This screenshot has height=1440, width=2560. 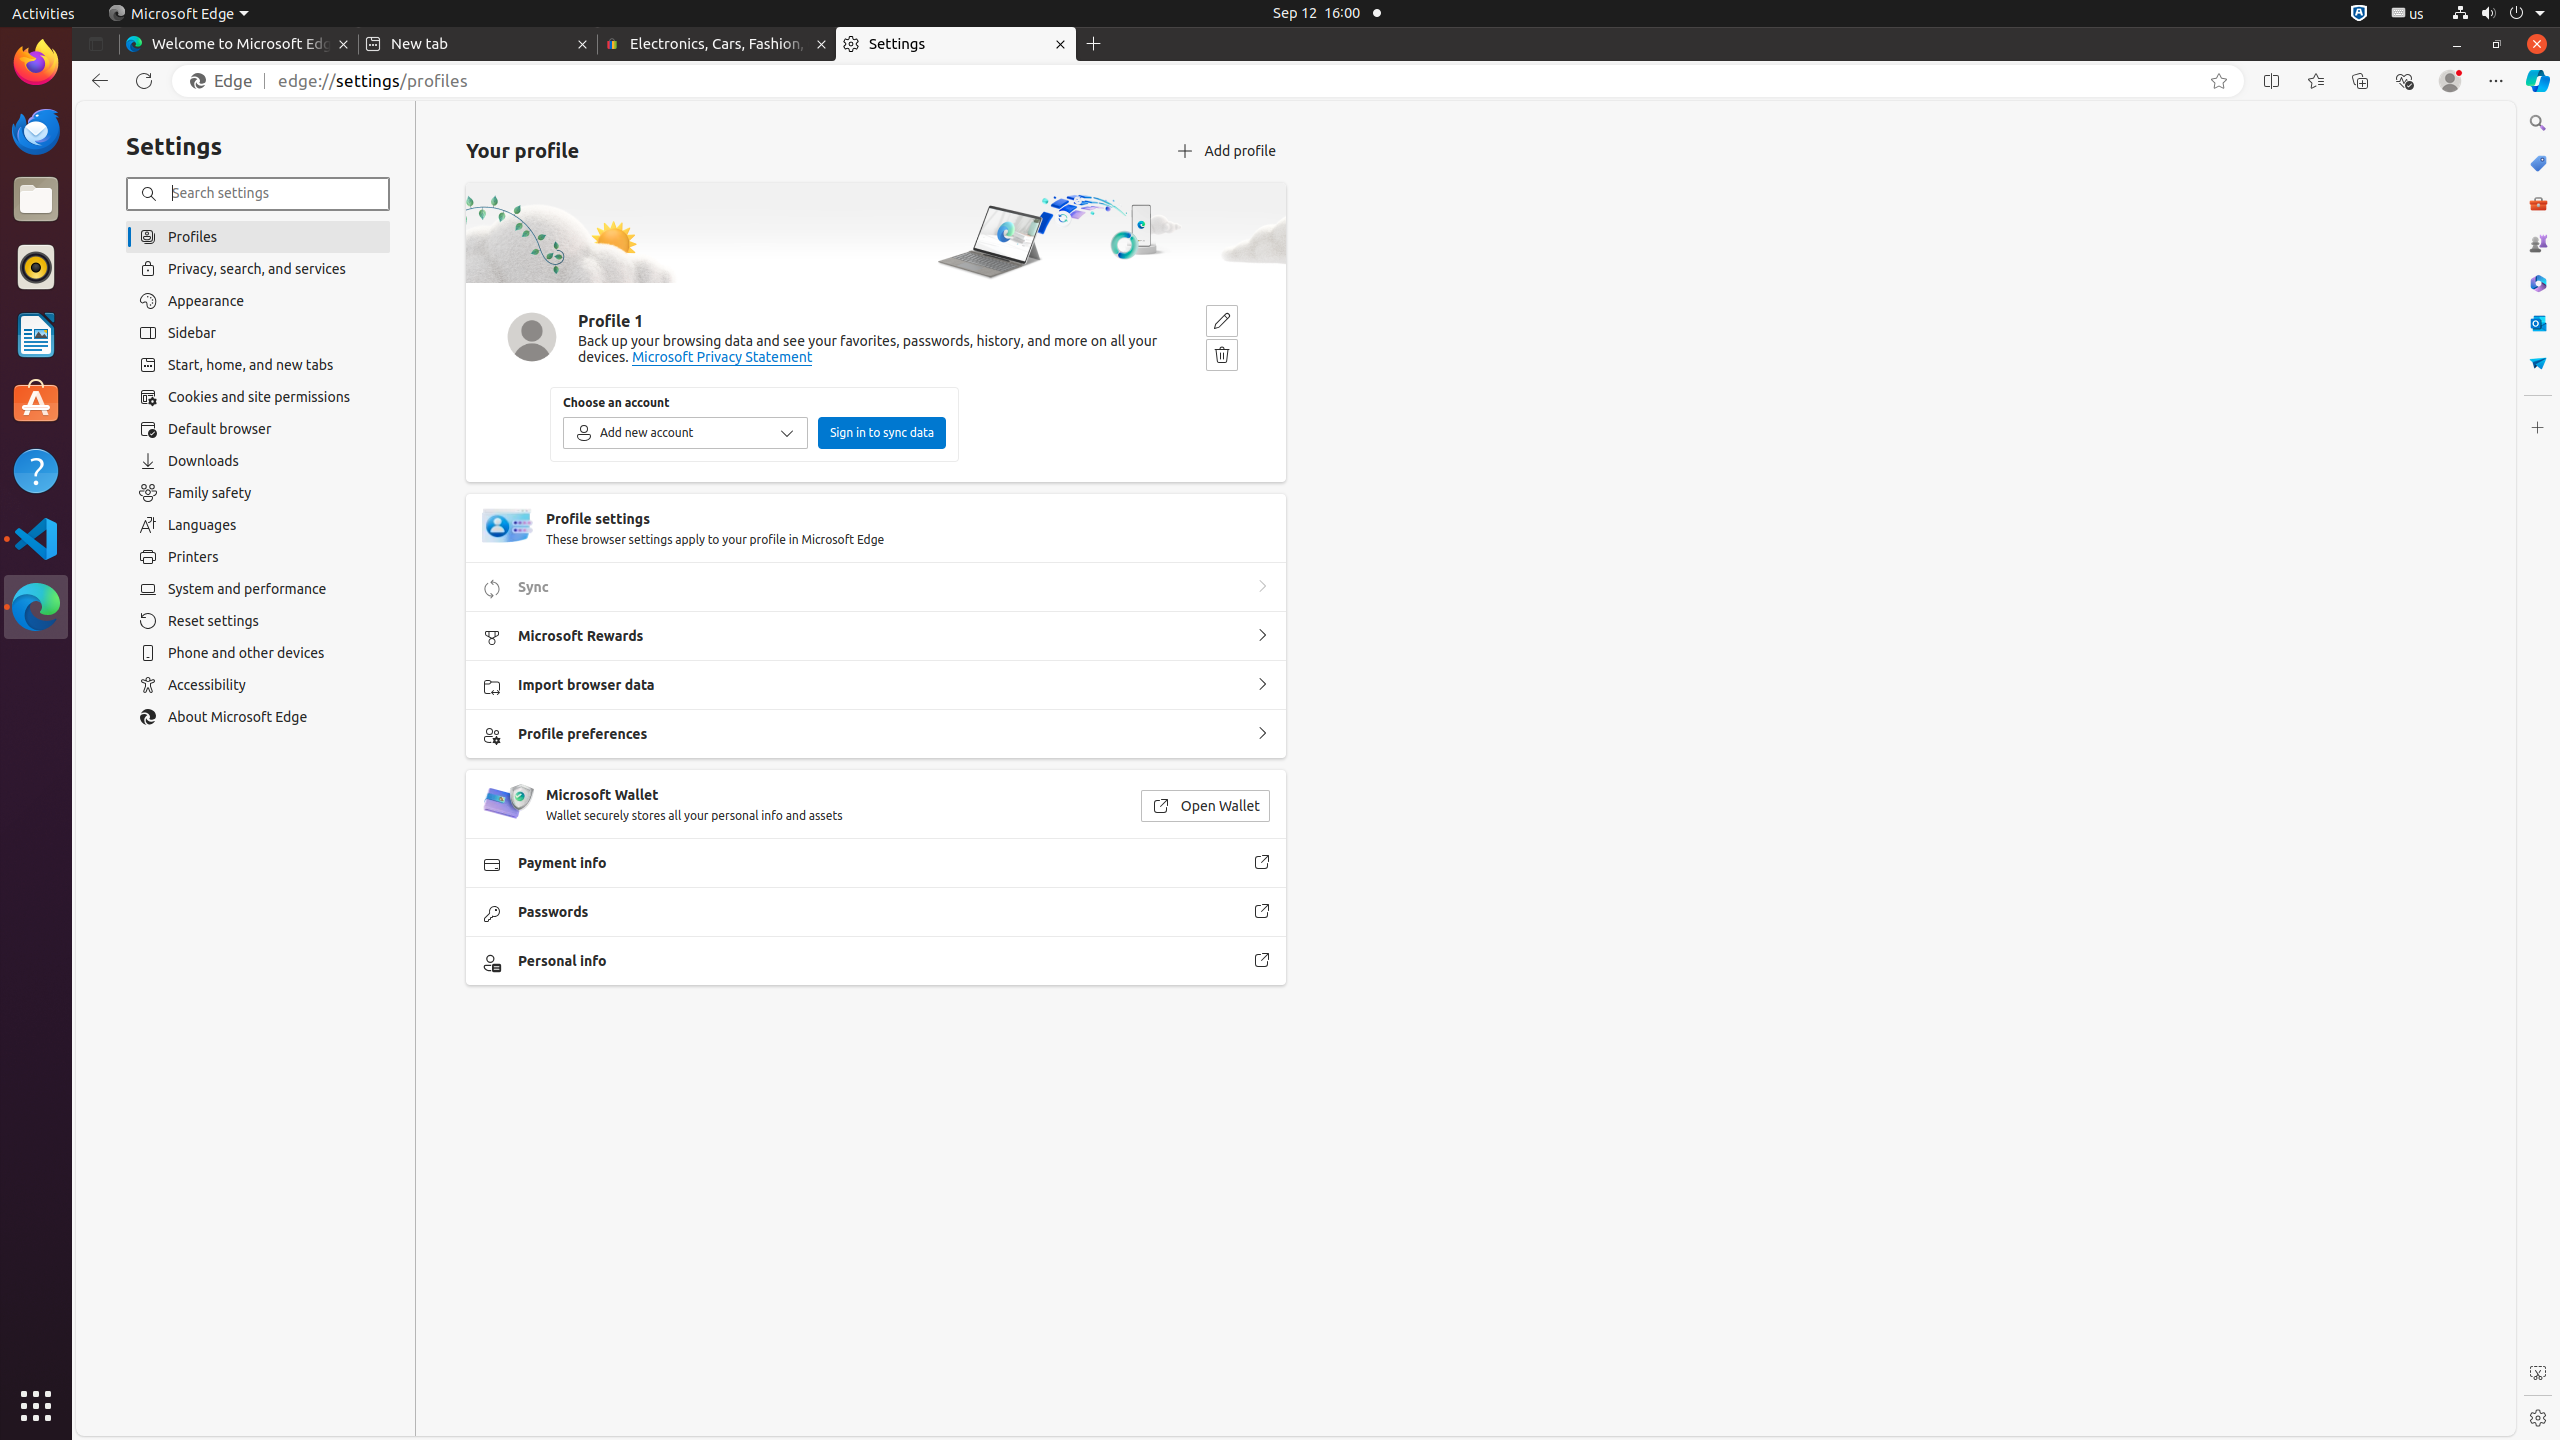 What do you see at coordinates (956, 44) in the screenshot?
I see `Settings` at bounding box center [956, 44].